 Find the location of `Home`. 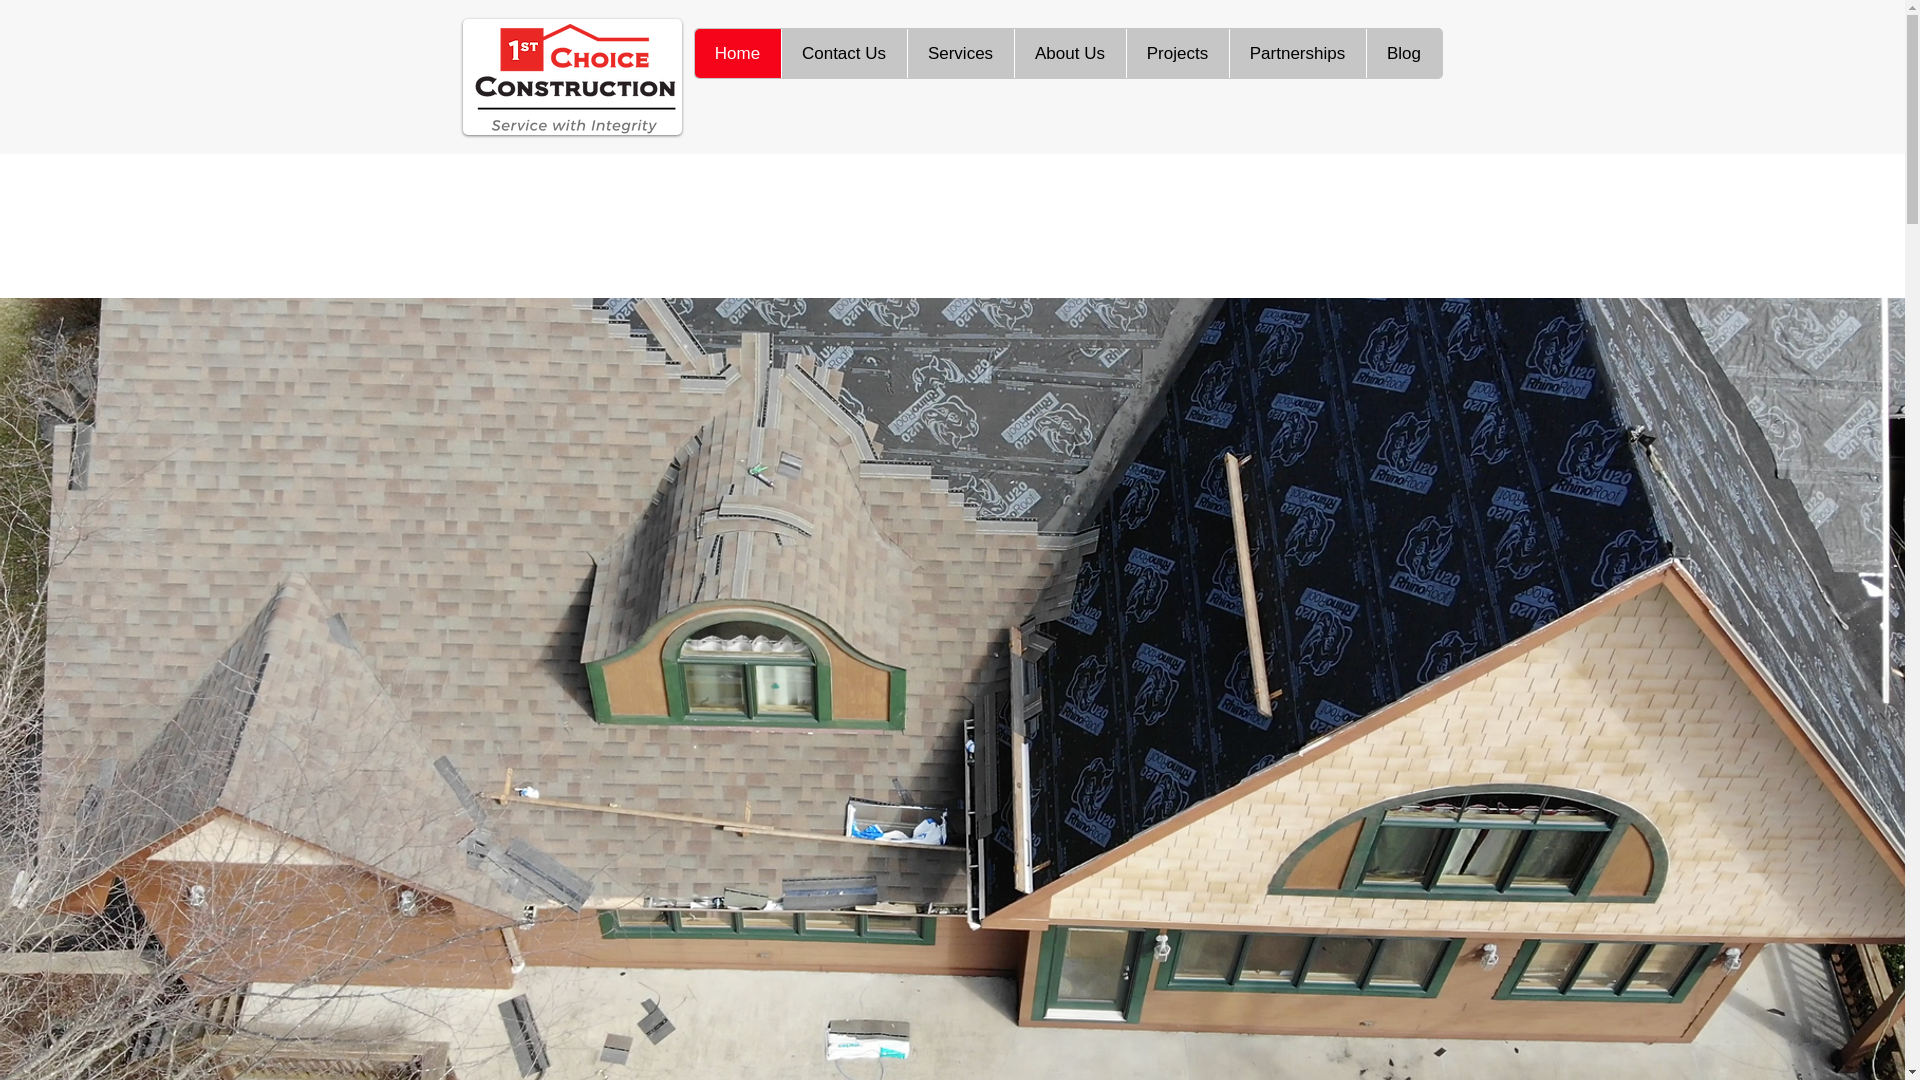

Home is located at coordinates (737, 53).